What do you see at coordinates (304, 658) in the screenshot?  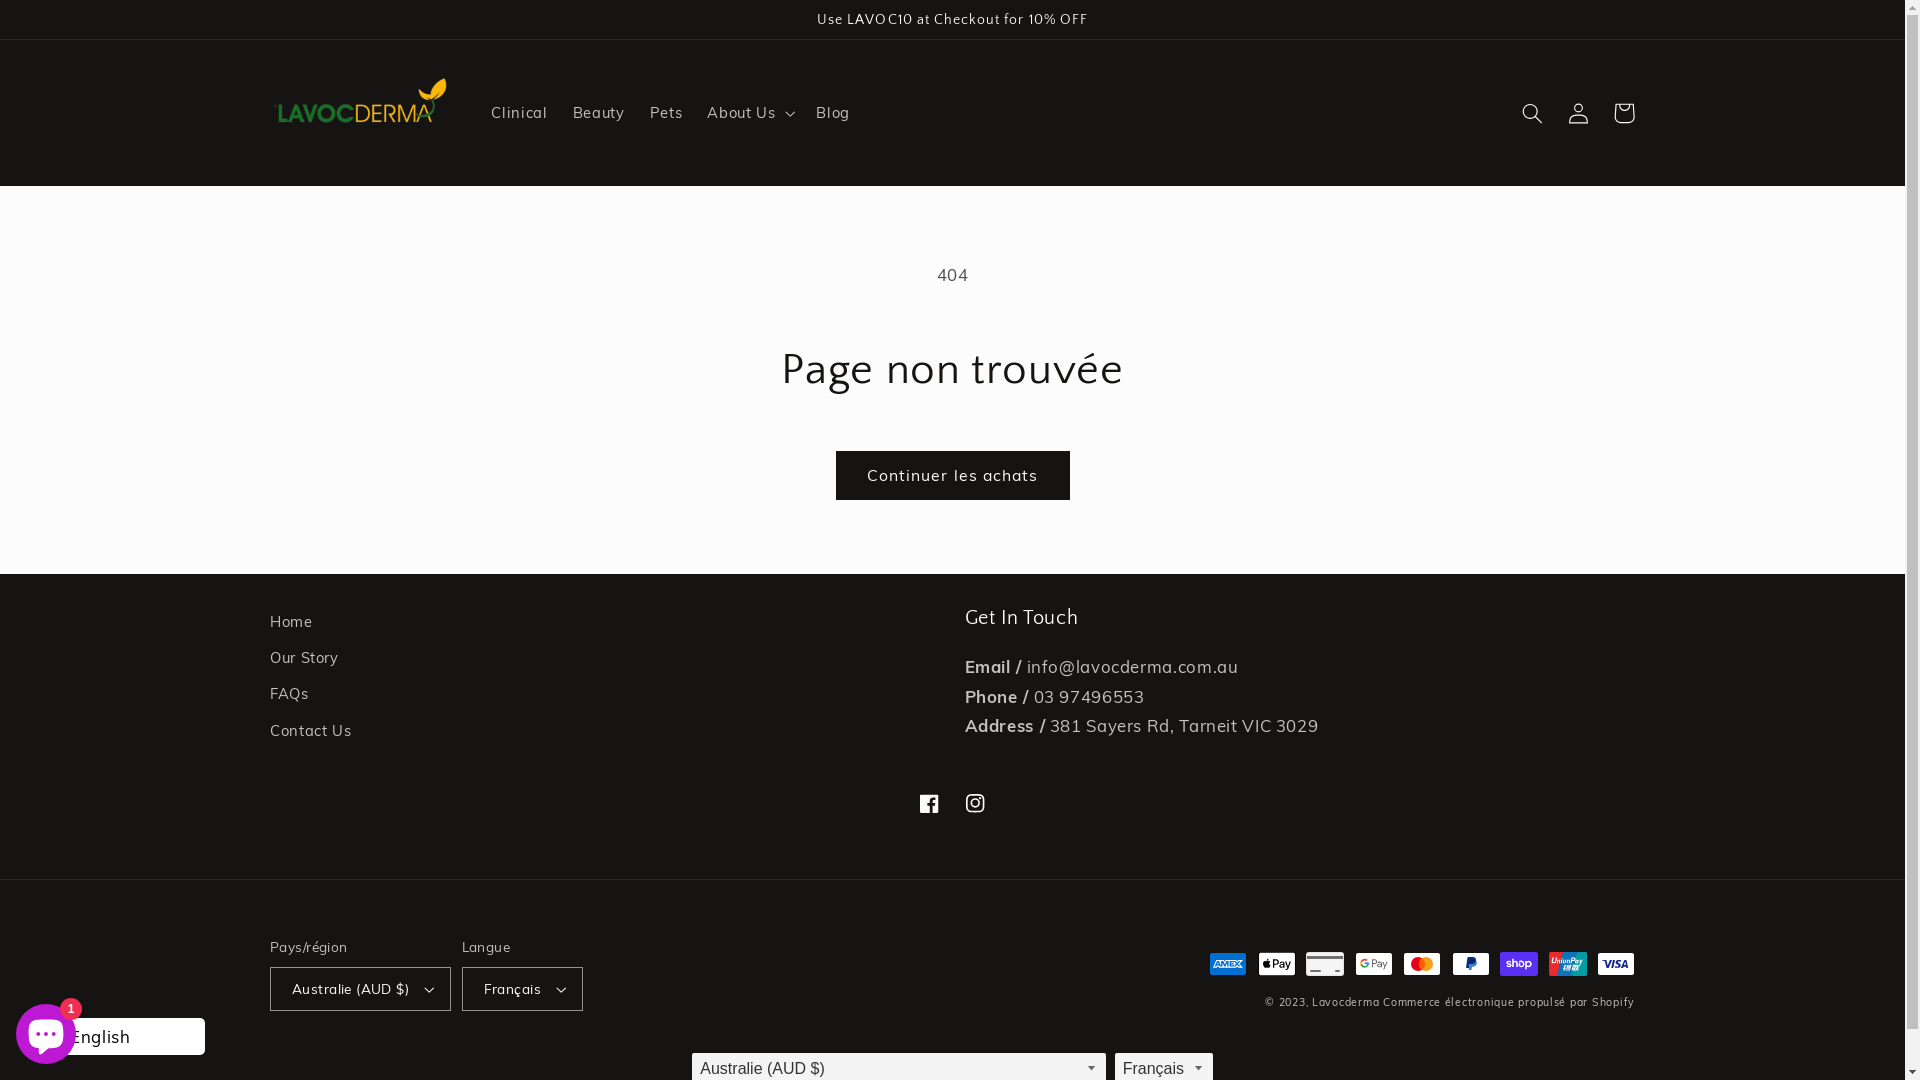 I see `Our Story` at bounding box center [304, 658].